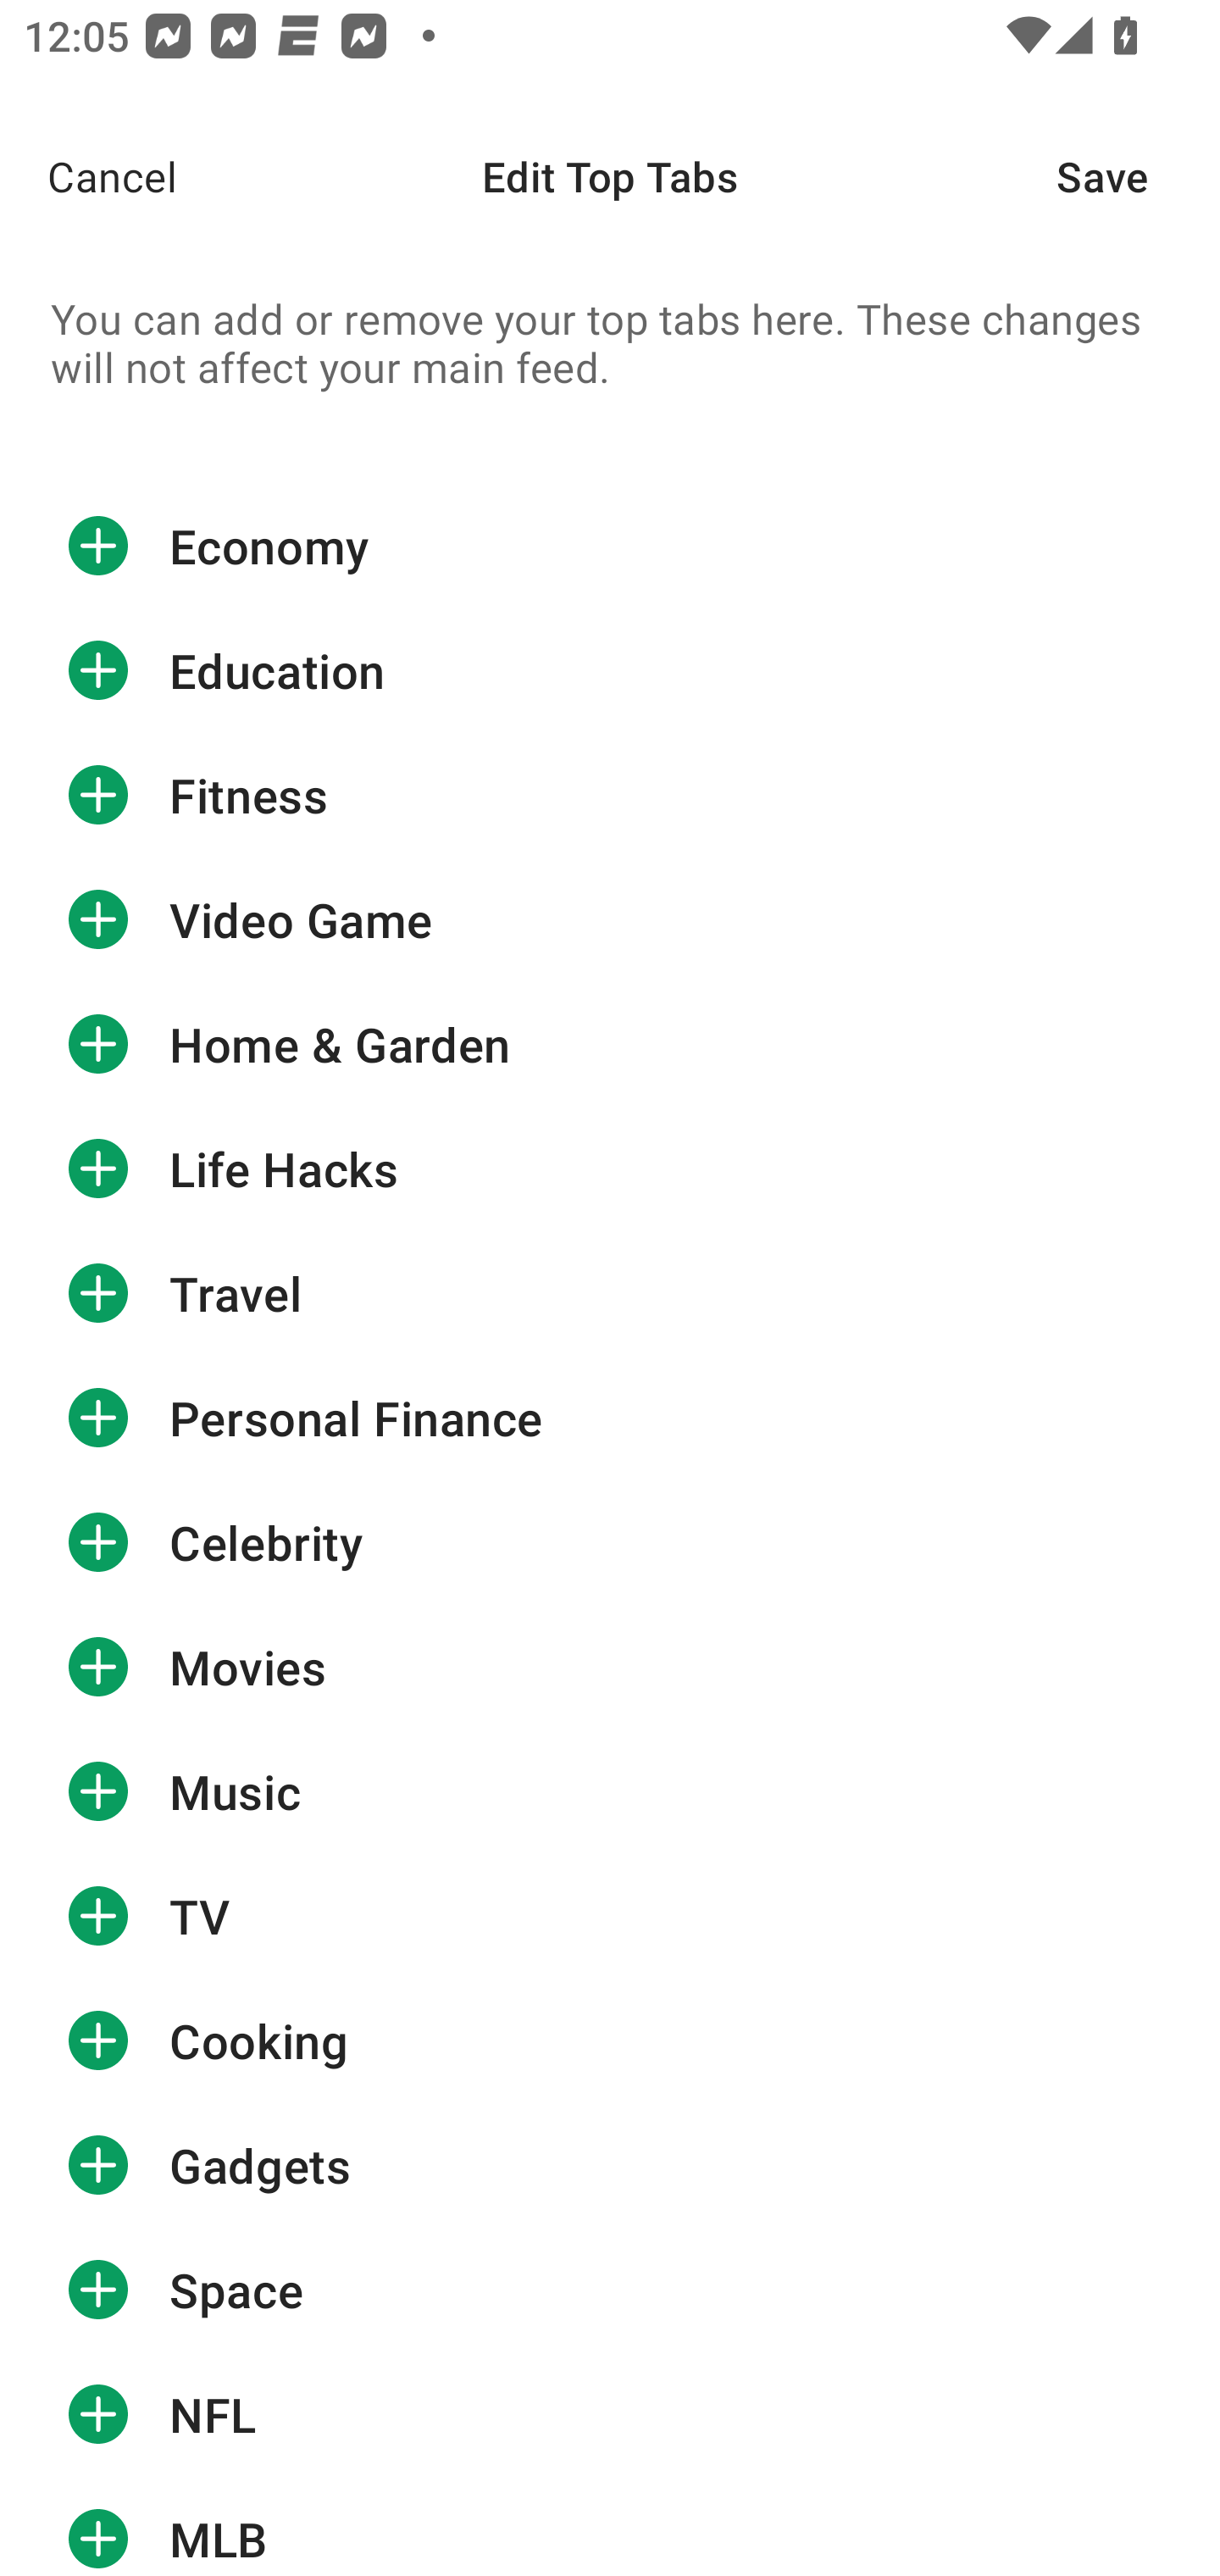 This screenshot has width=1220, height=2576. I want to click on Music, so click(610, 1791).